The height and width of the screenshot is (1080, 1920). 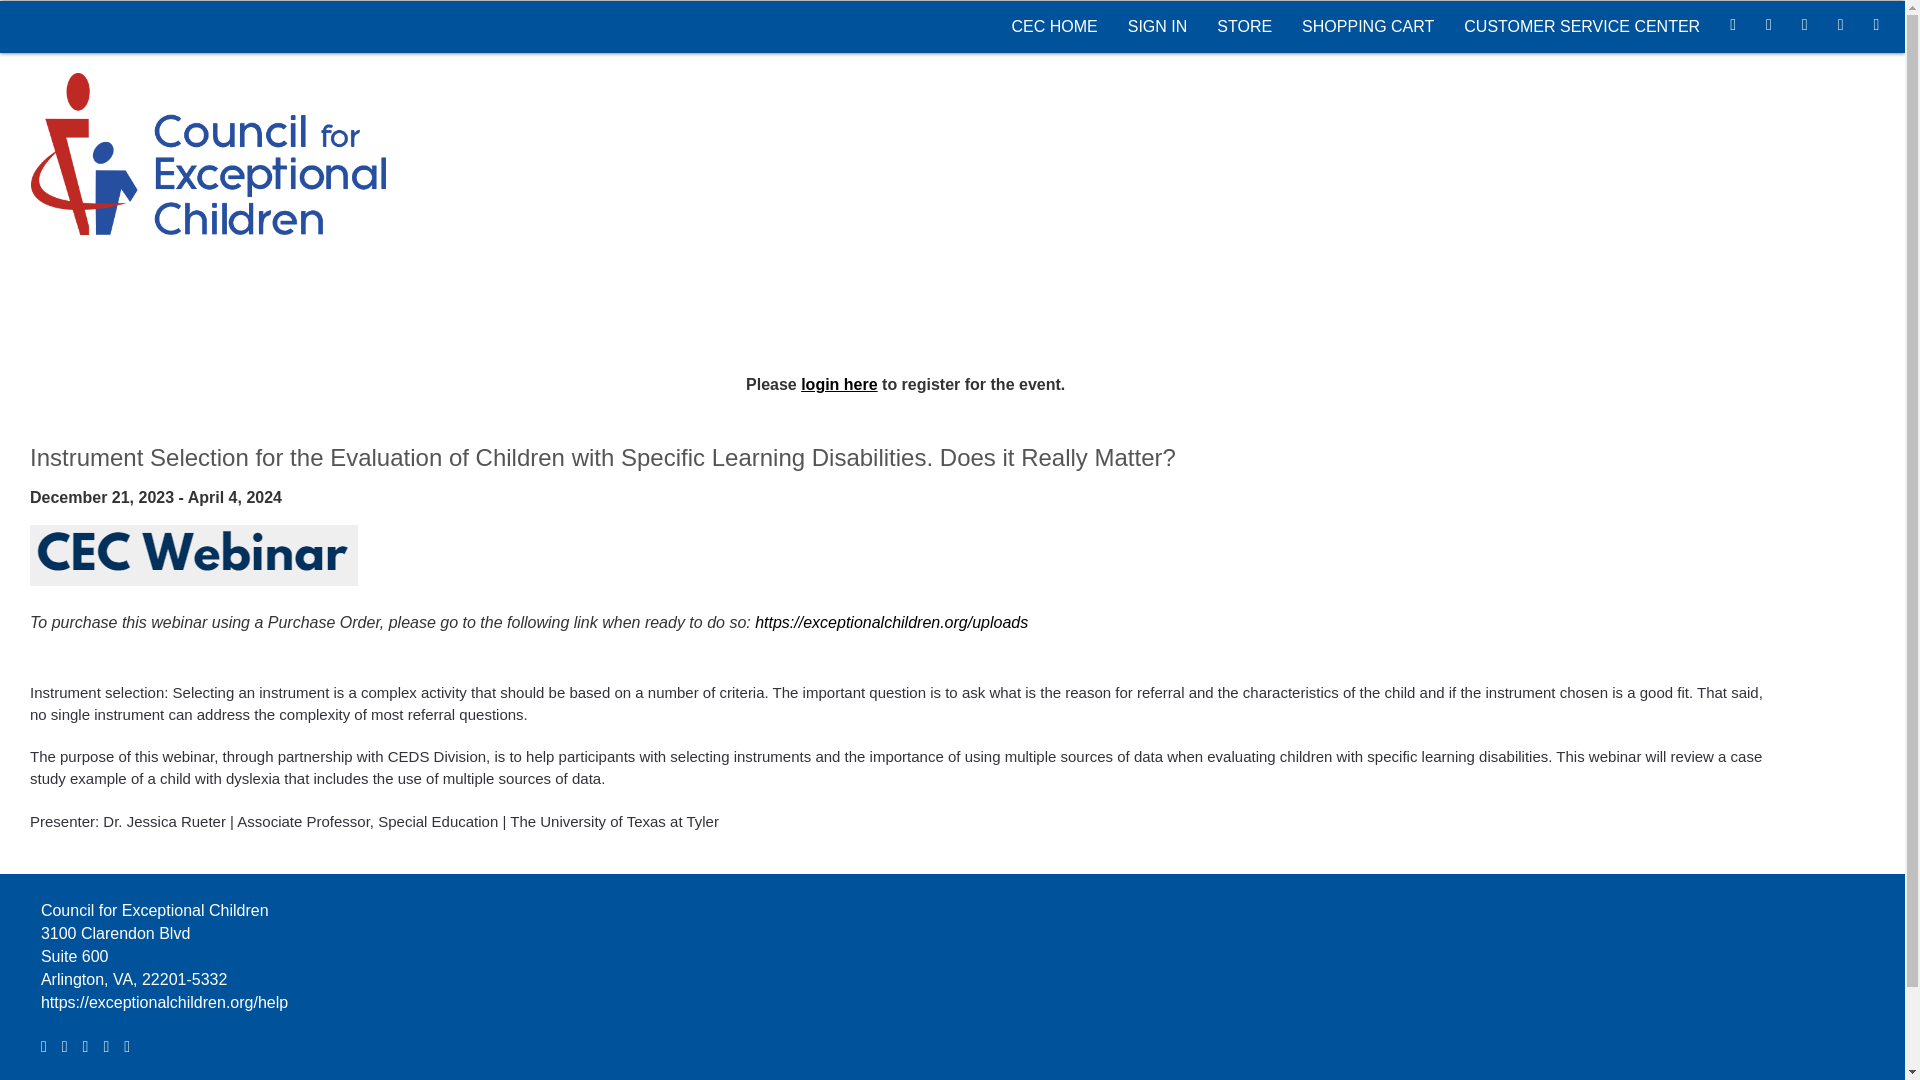 I want to click on CEC HOME, so click(x=1054, y=26).